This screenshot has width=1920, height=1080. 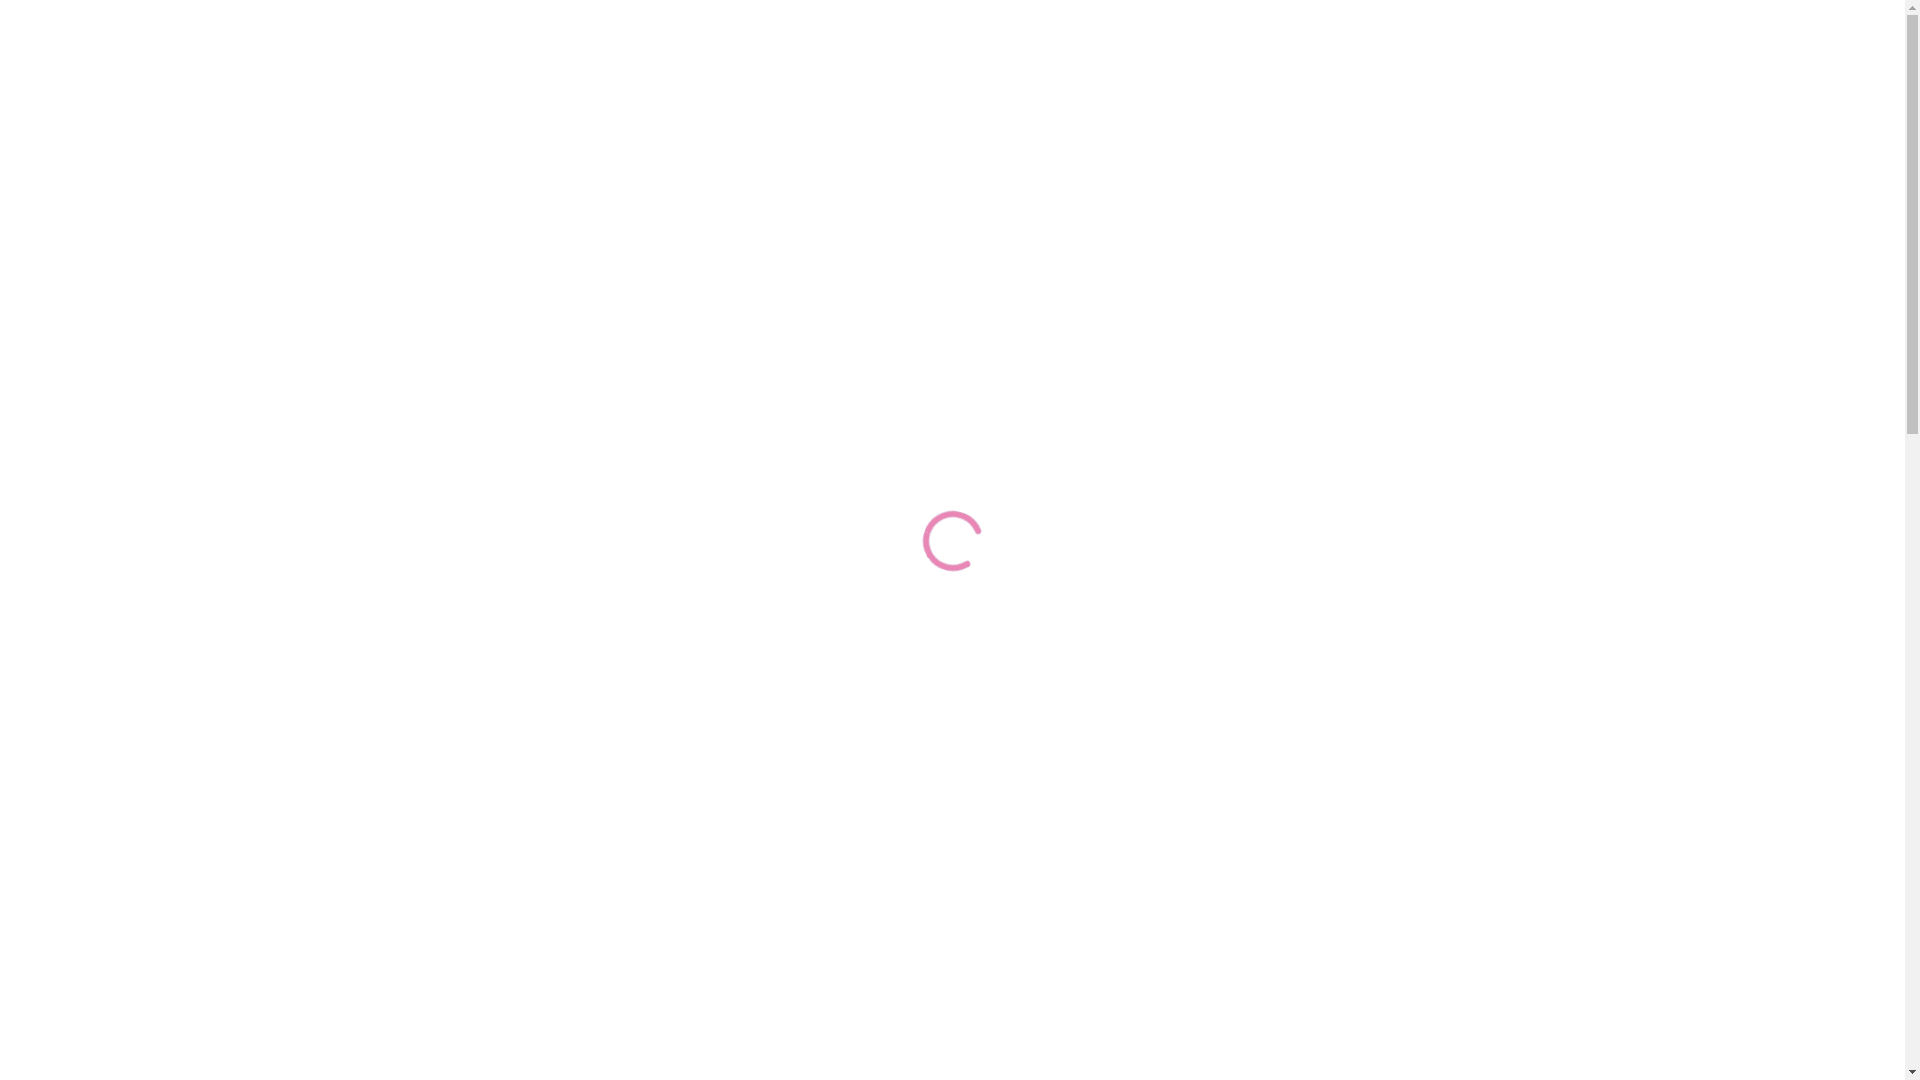 What do you see at coordinates (411, 911) in the screenshot?
I see `Sachets` at bounding box center [411, 911].